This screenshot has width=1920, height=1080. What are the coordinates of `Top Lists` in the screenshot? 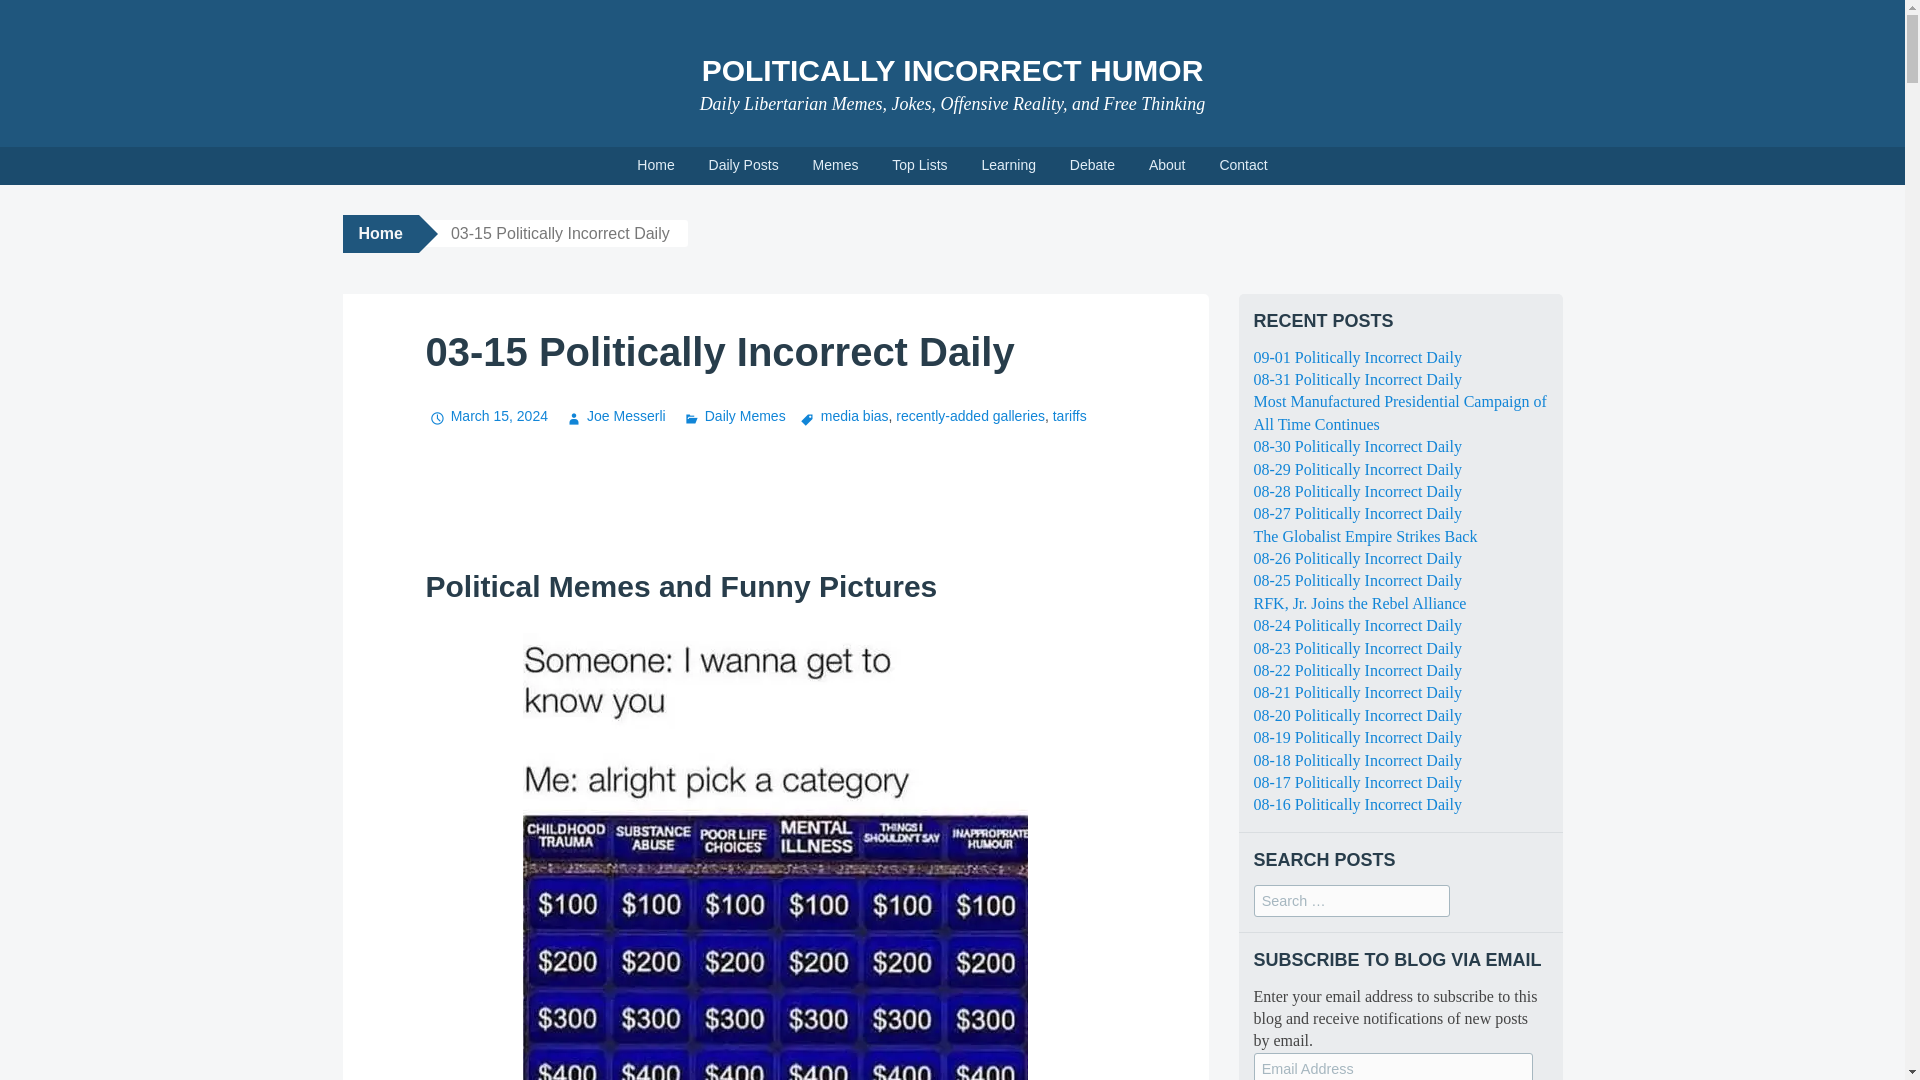 It's located at (919, 165).